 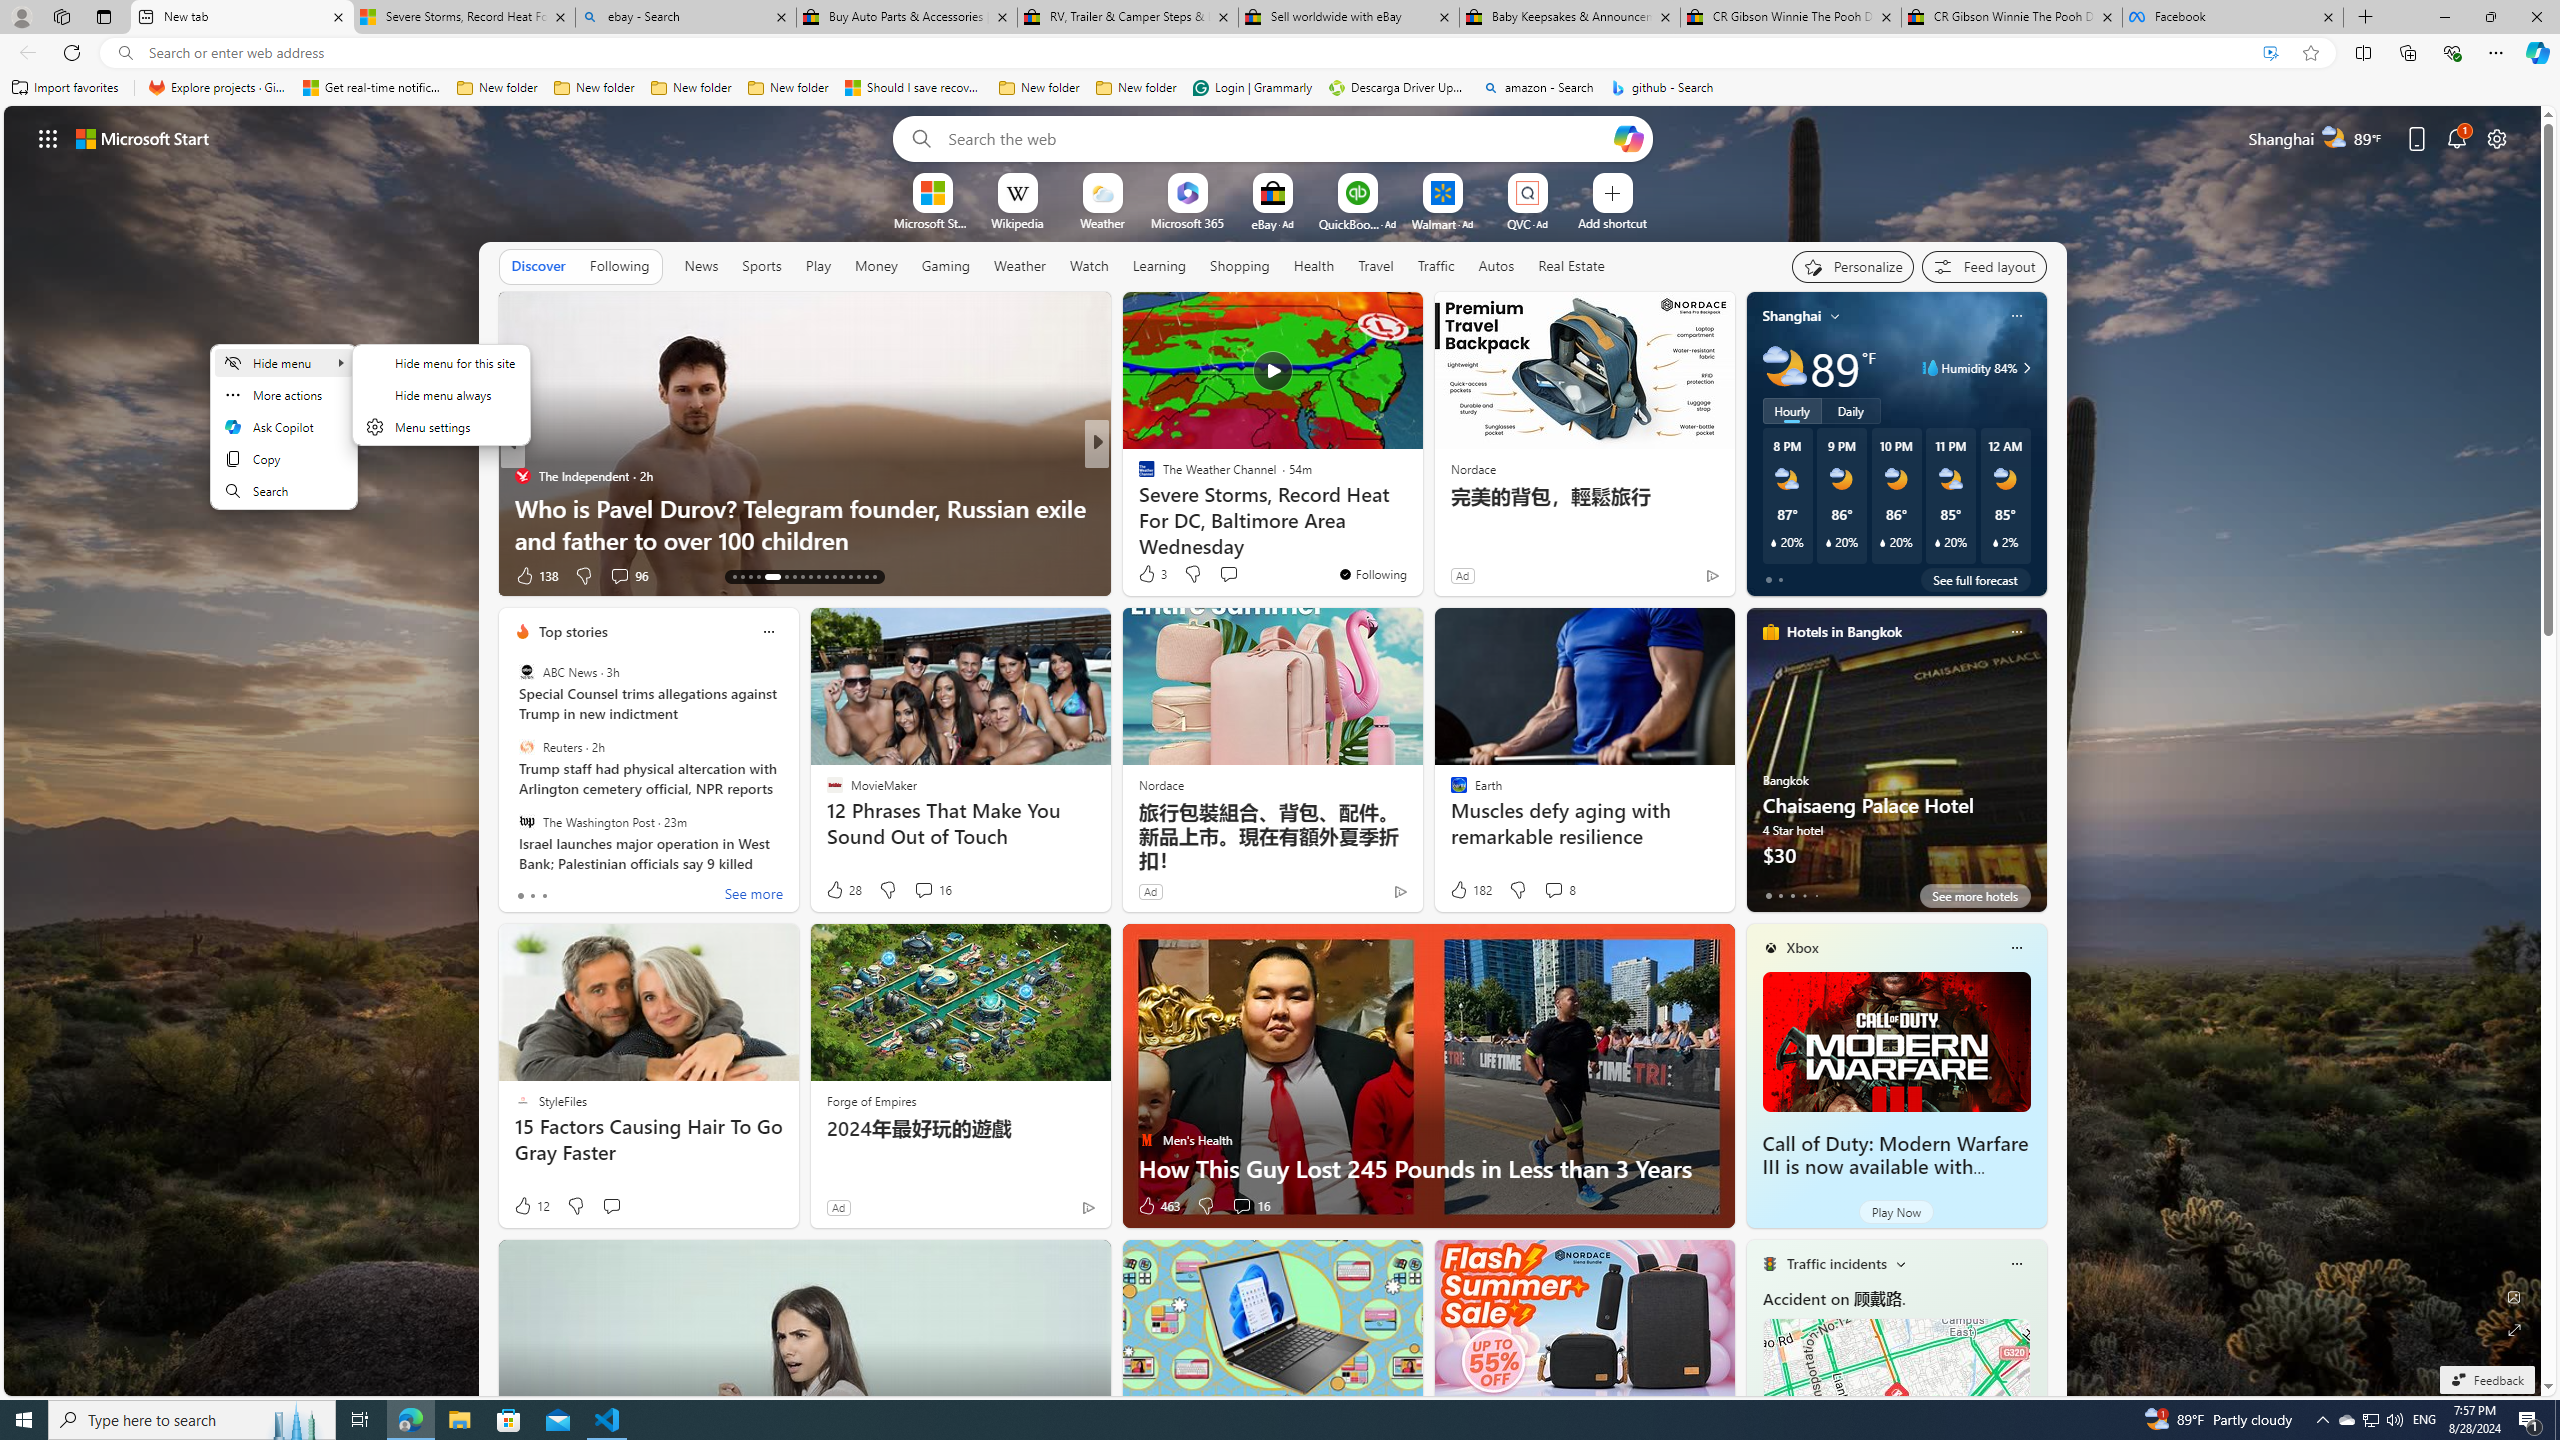 I want to click on Special Personal Offer, so click(x=1419, y=540).